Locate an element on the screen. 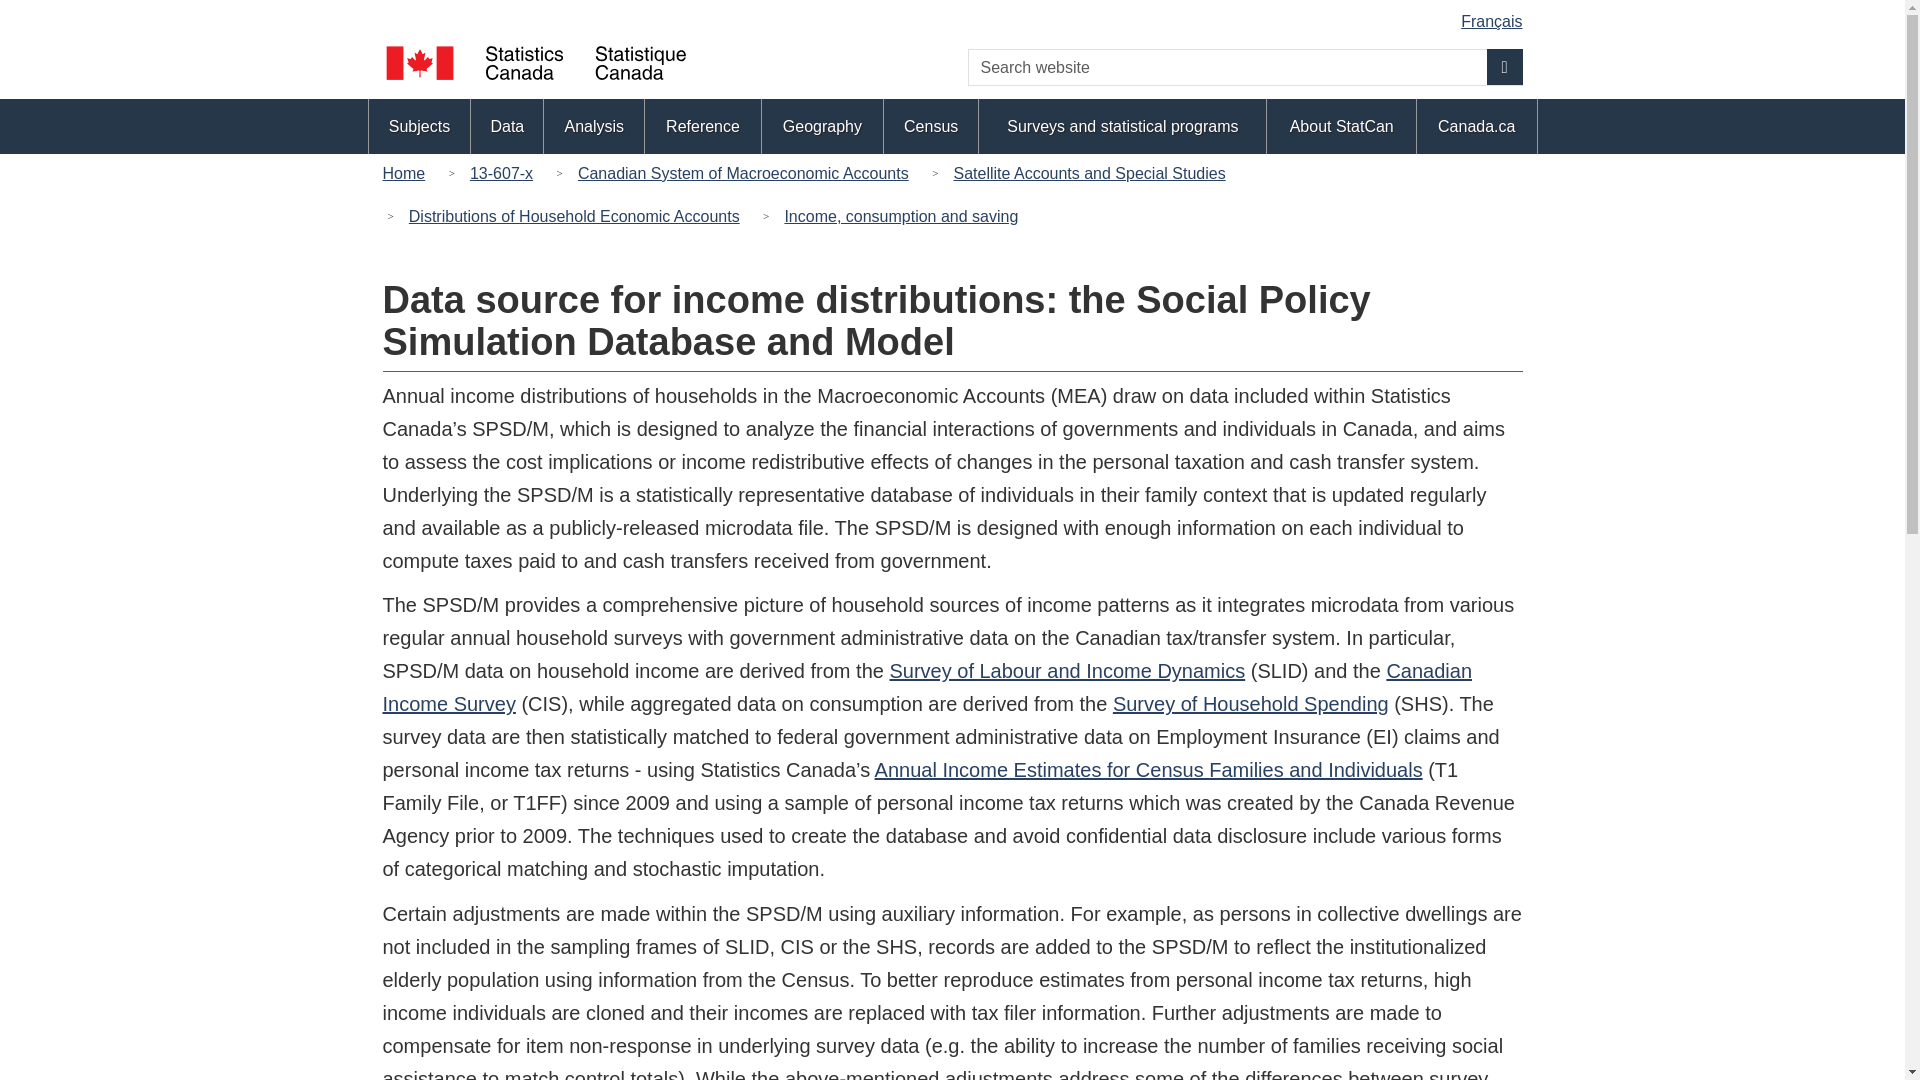  Geography is located at coordinates (822, 126).